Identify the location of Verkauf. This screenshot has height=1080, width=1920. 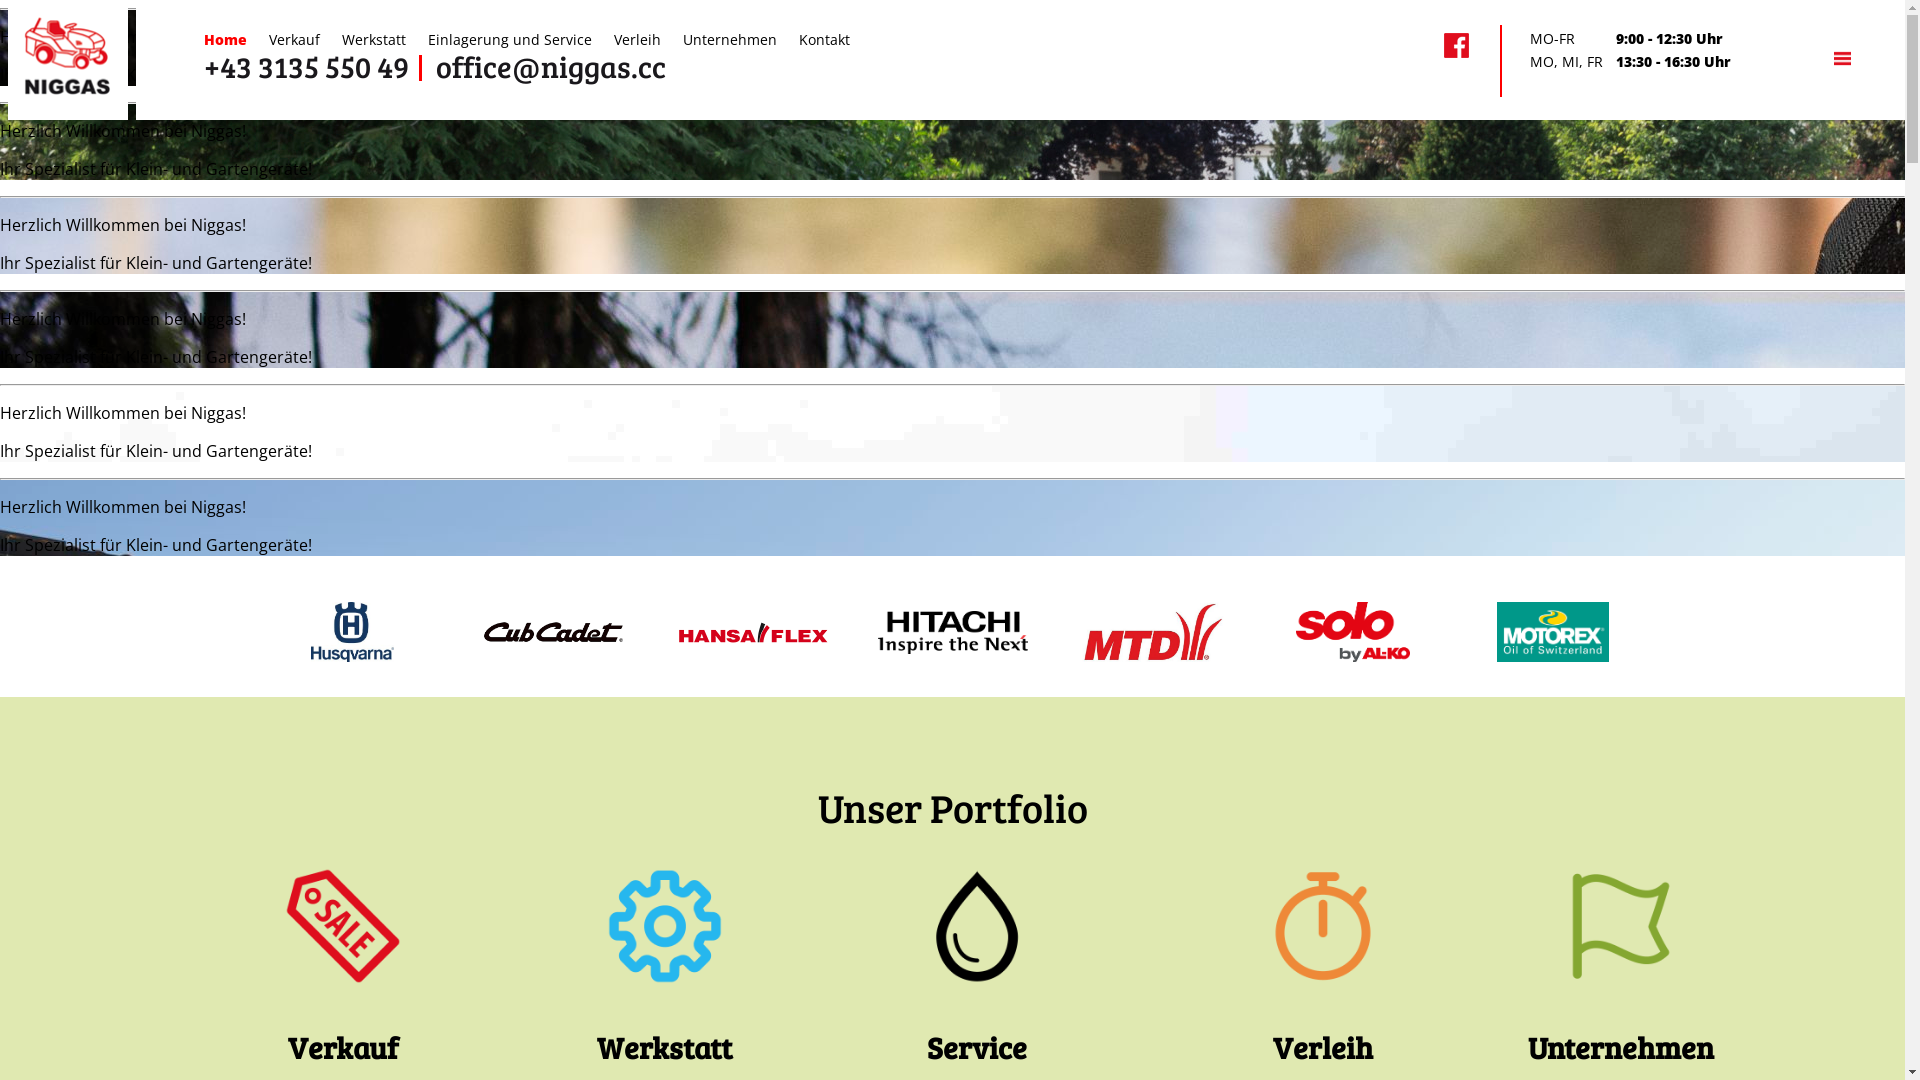
(294, 40).